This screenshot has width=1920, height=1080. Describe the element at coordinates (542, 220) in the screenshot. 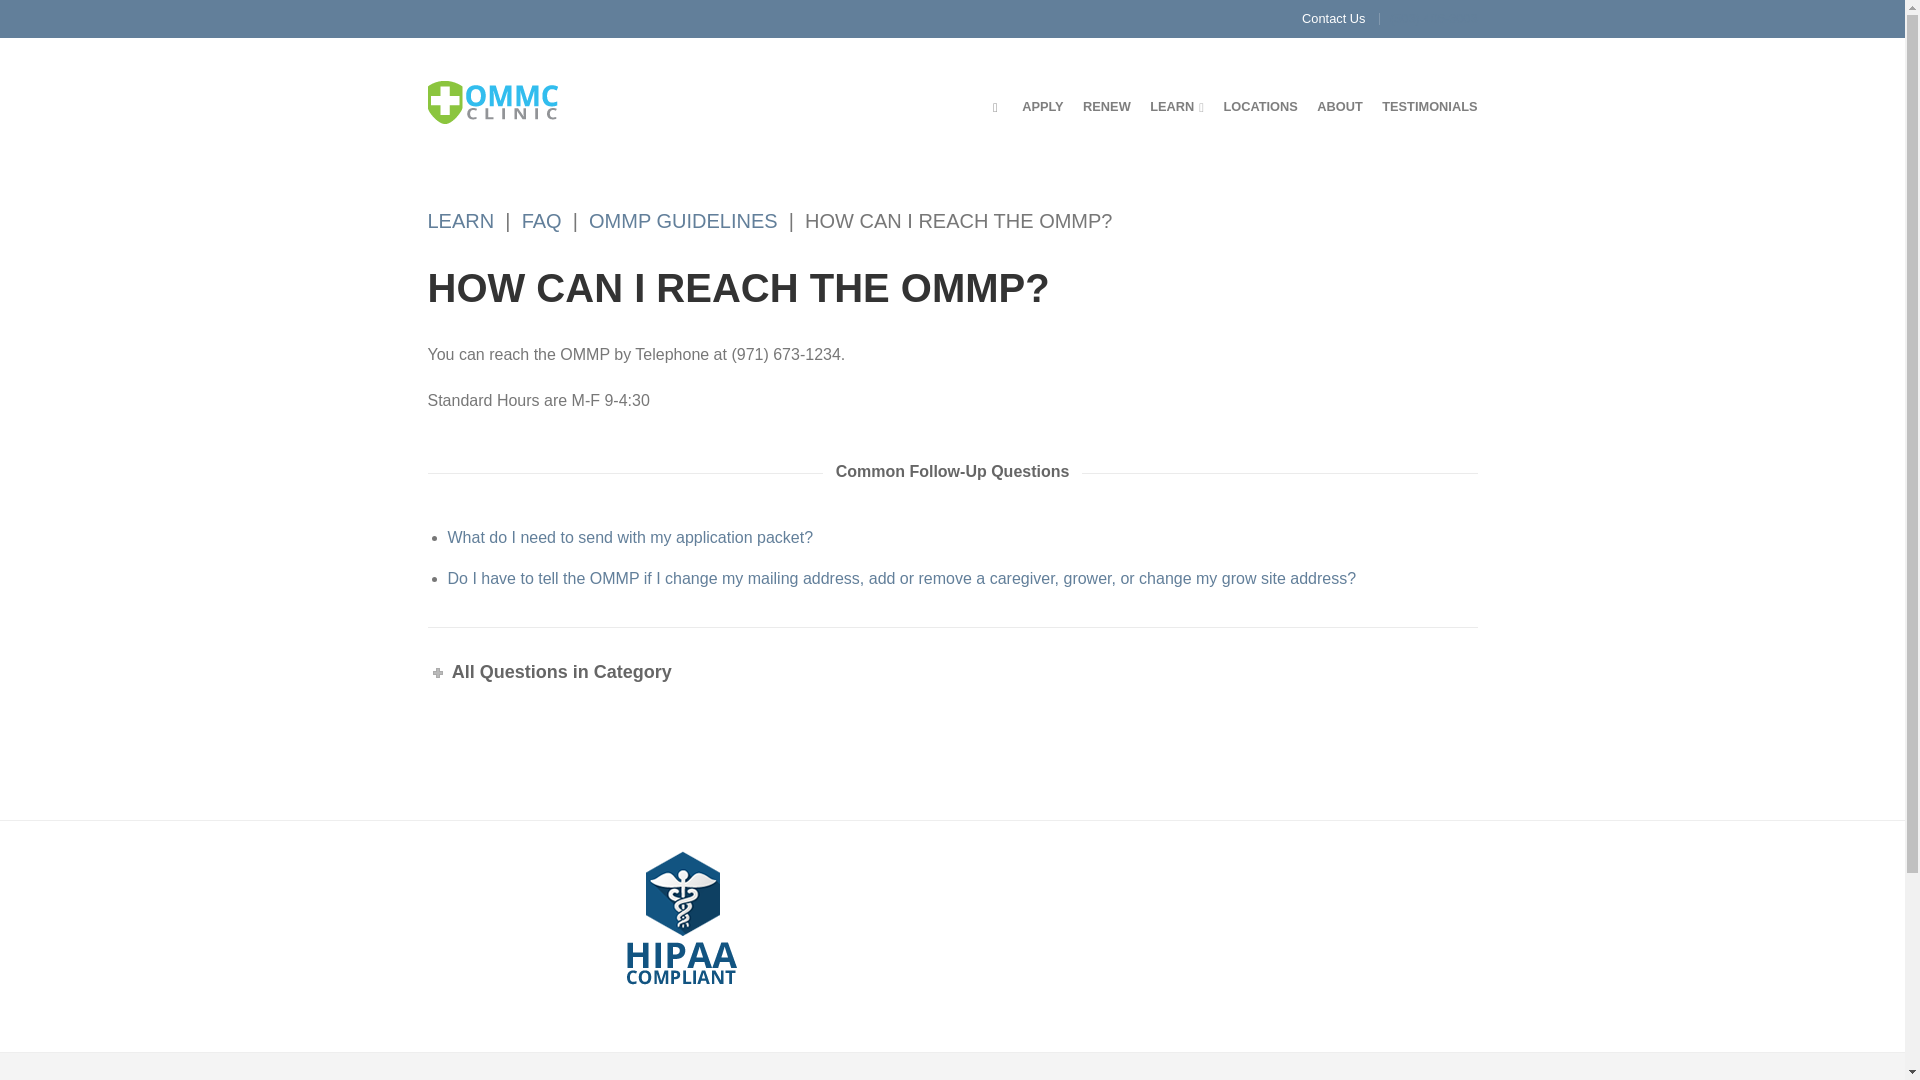

I see `Go to FAQ.` at that location.